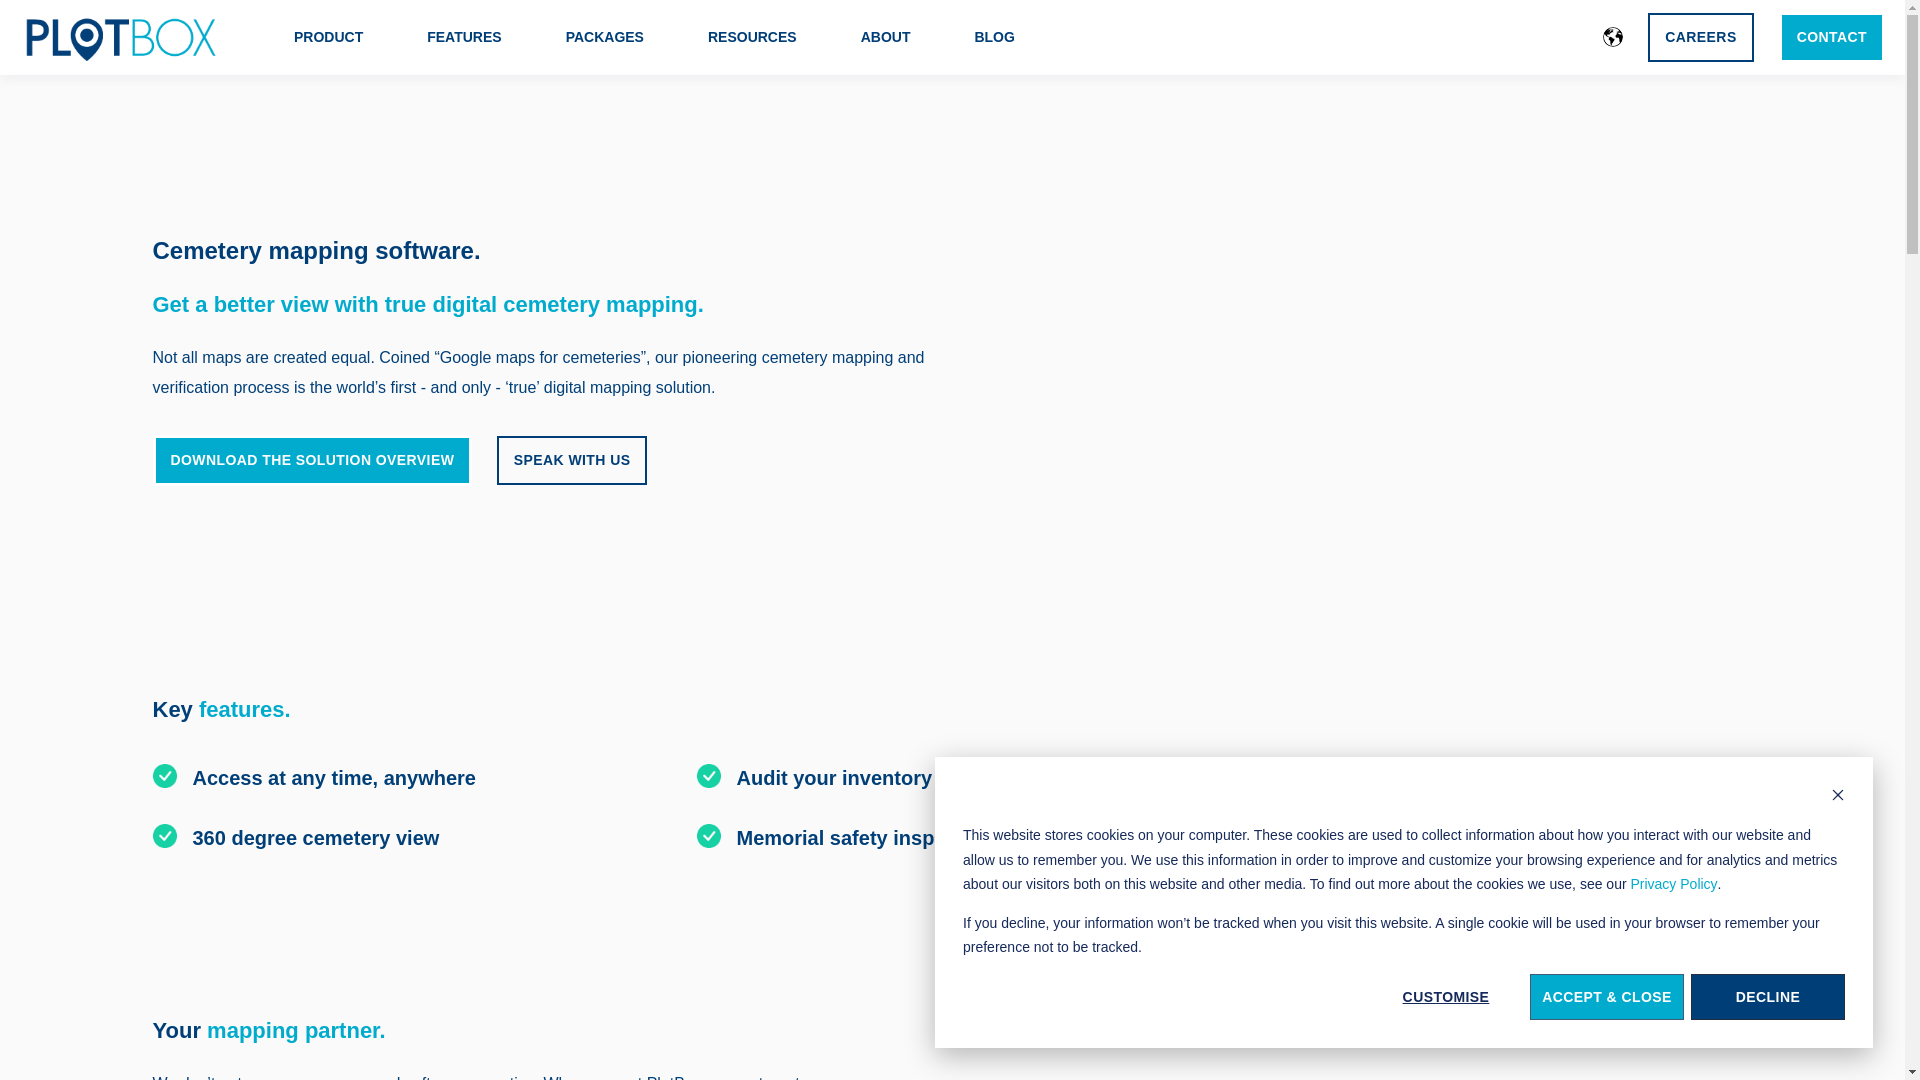 This screenshot has width=1920, height=1080. Describe the element at coordinates (328, 37) in the screenshot. I see `PRODUCT` at that location.